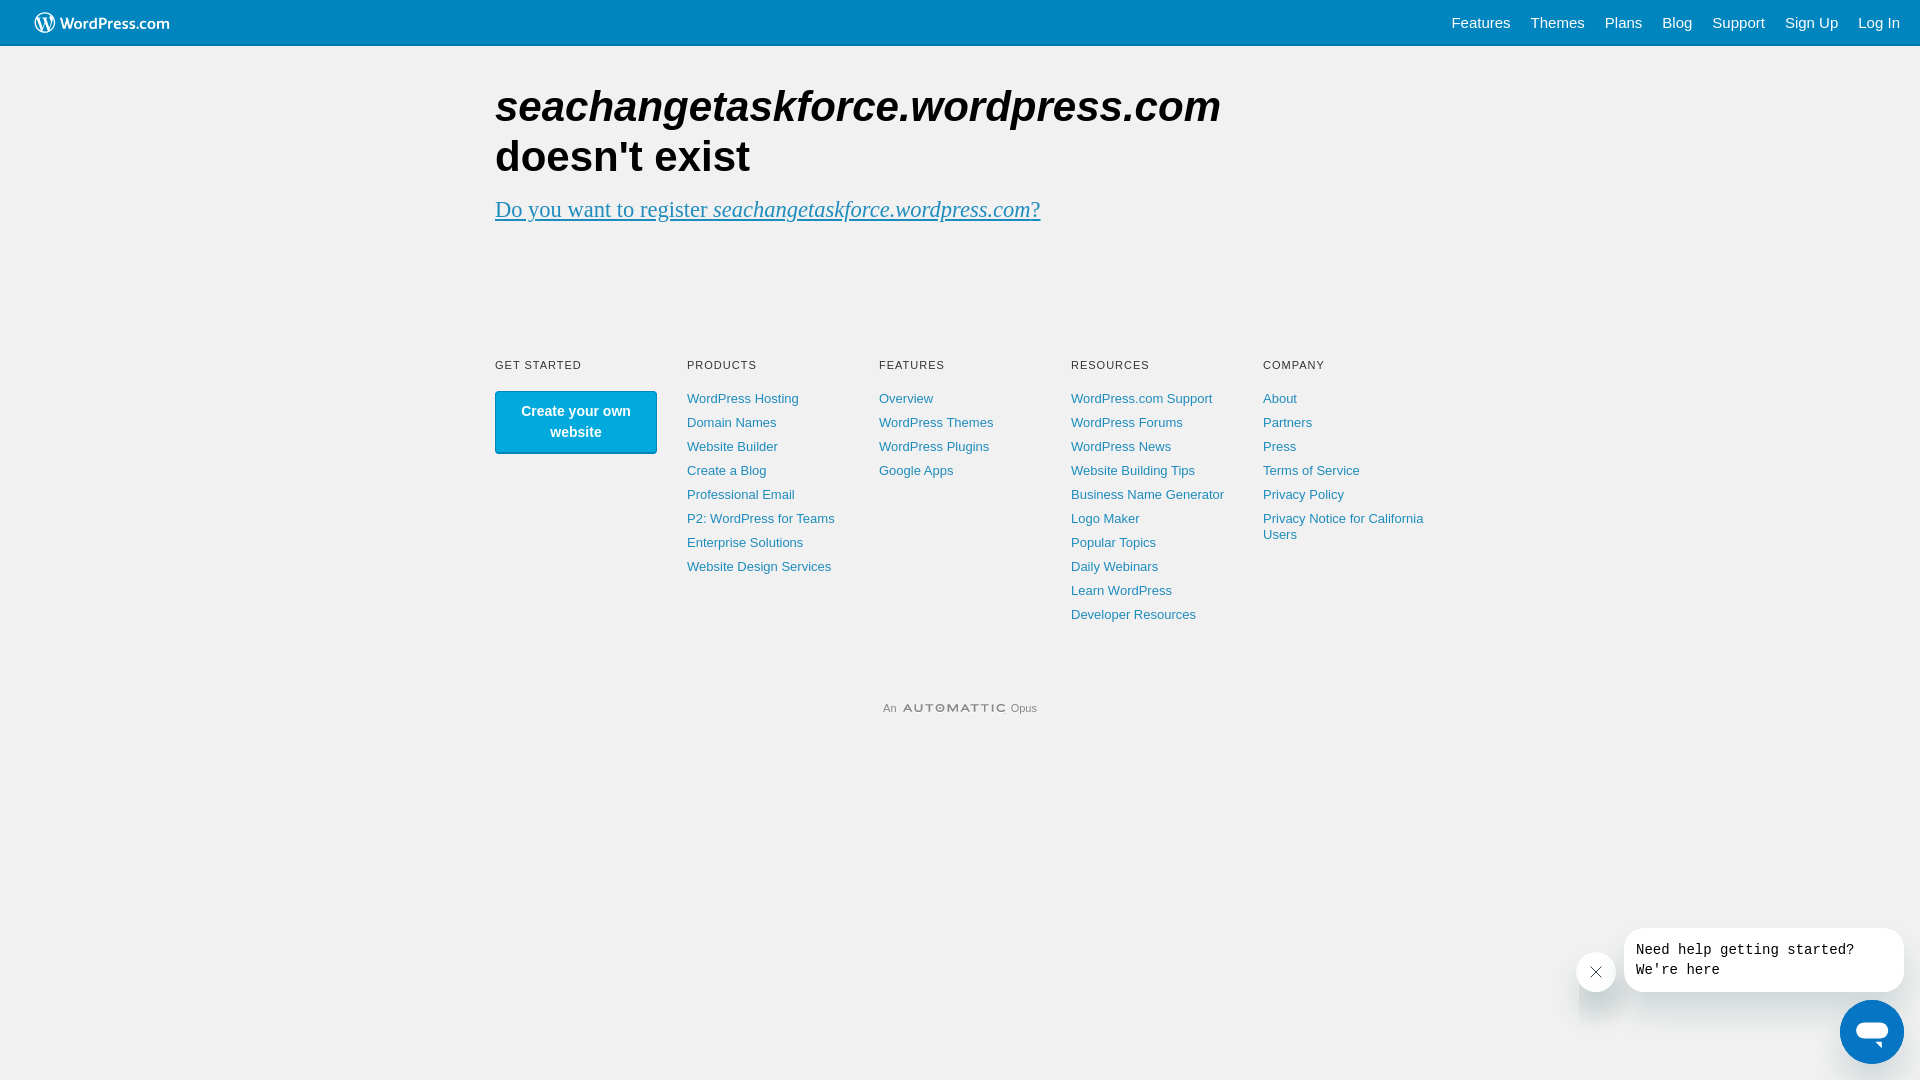 The image size is (1920, 1080). What do you see at coordinates (732, 422) in the screenshot?
I see `Domain Names` at bounding box center [732, 422].